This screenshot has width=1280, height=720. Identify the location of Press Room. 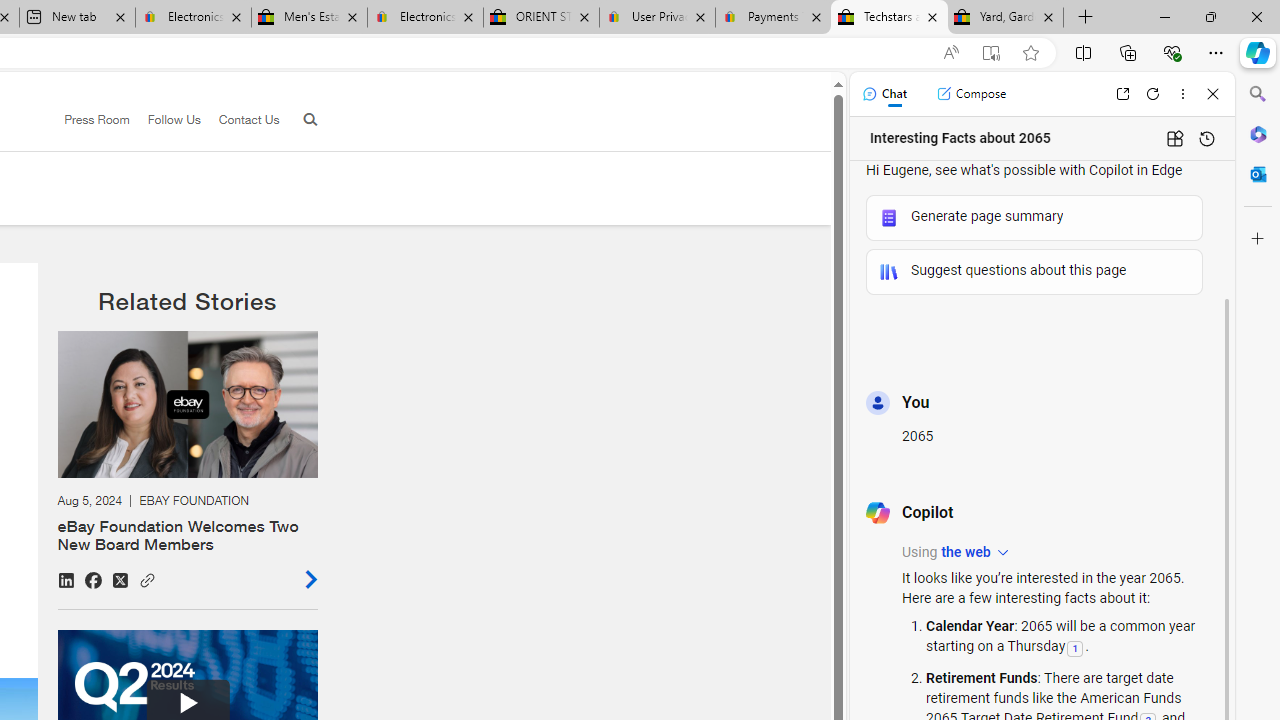
(88, 120).